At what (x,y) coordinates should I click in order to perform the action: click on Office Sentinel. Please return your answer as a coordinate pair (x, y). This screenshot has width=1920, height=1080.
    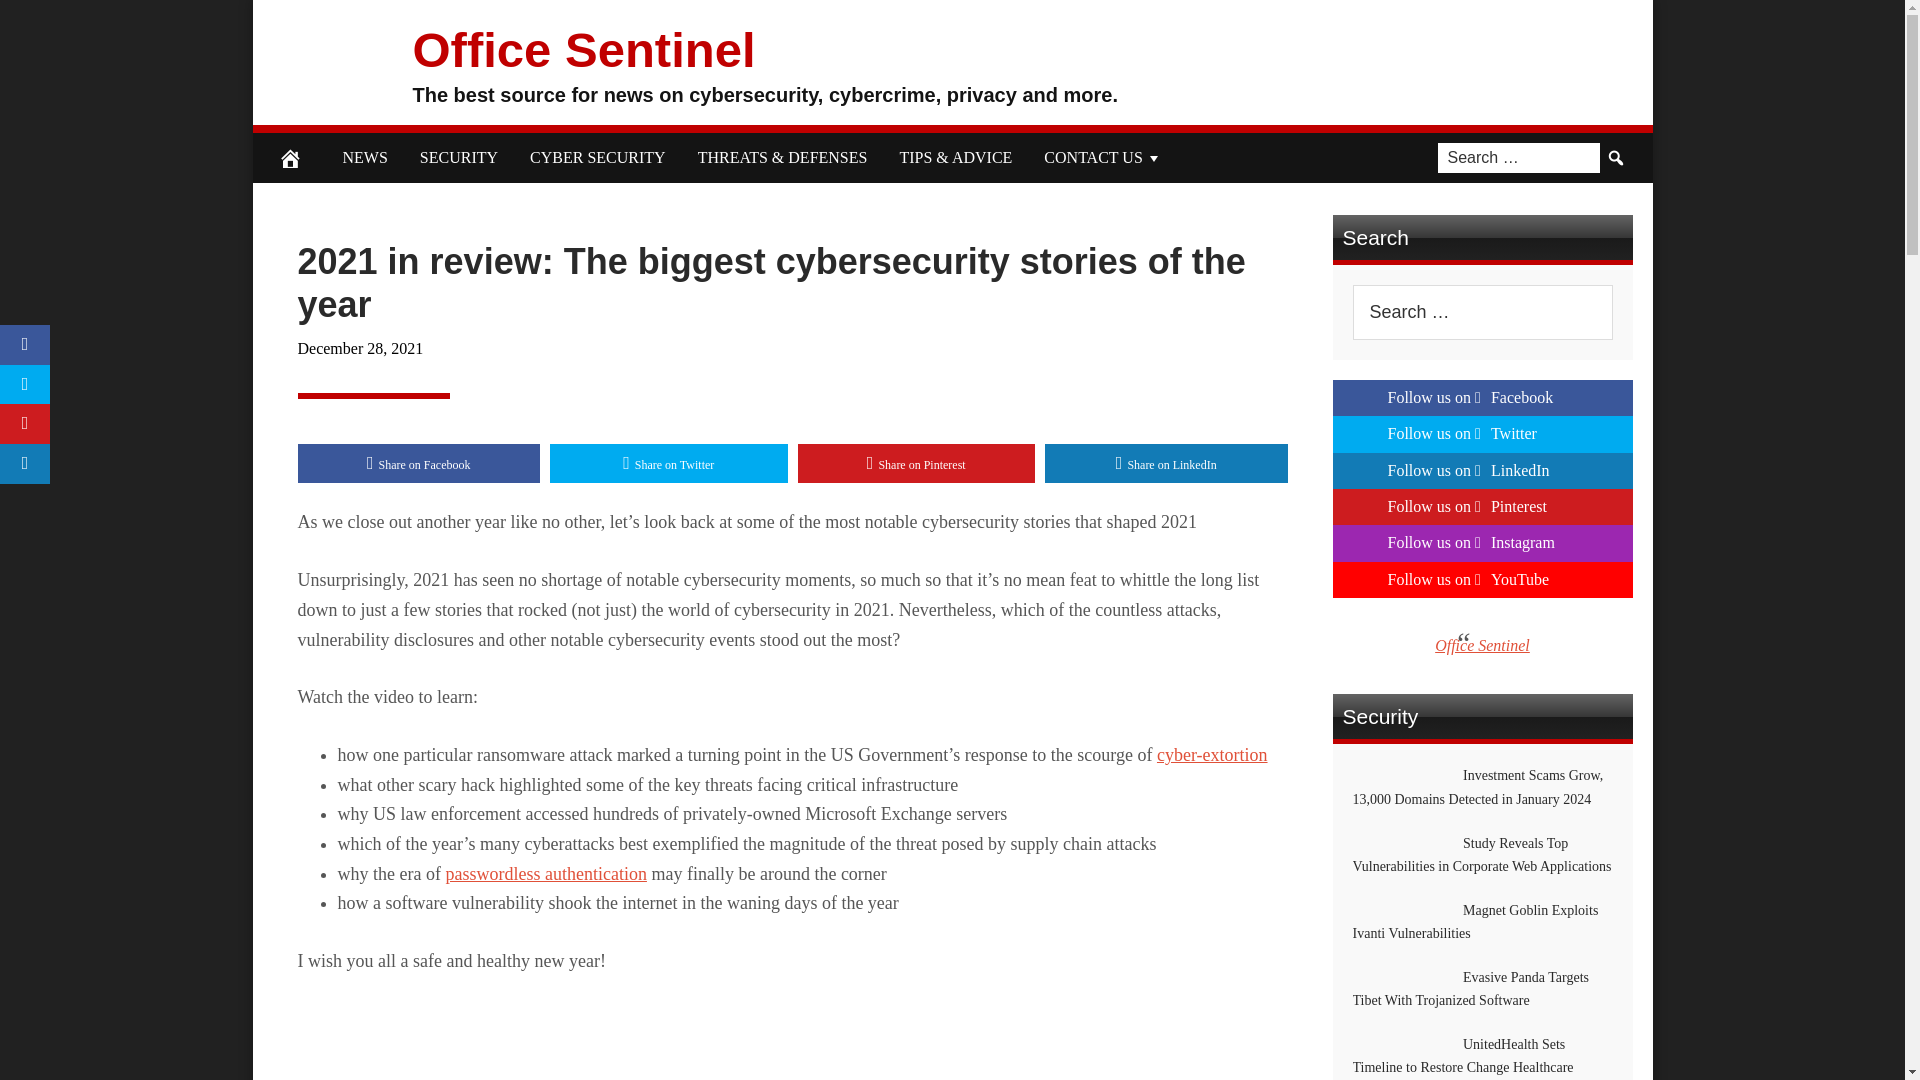
    Looking at the image, I should click on (583, 48).